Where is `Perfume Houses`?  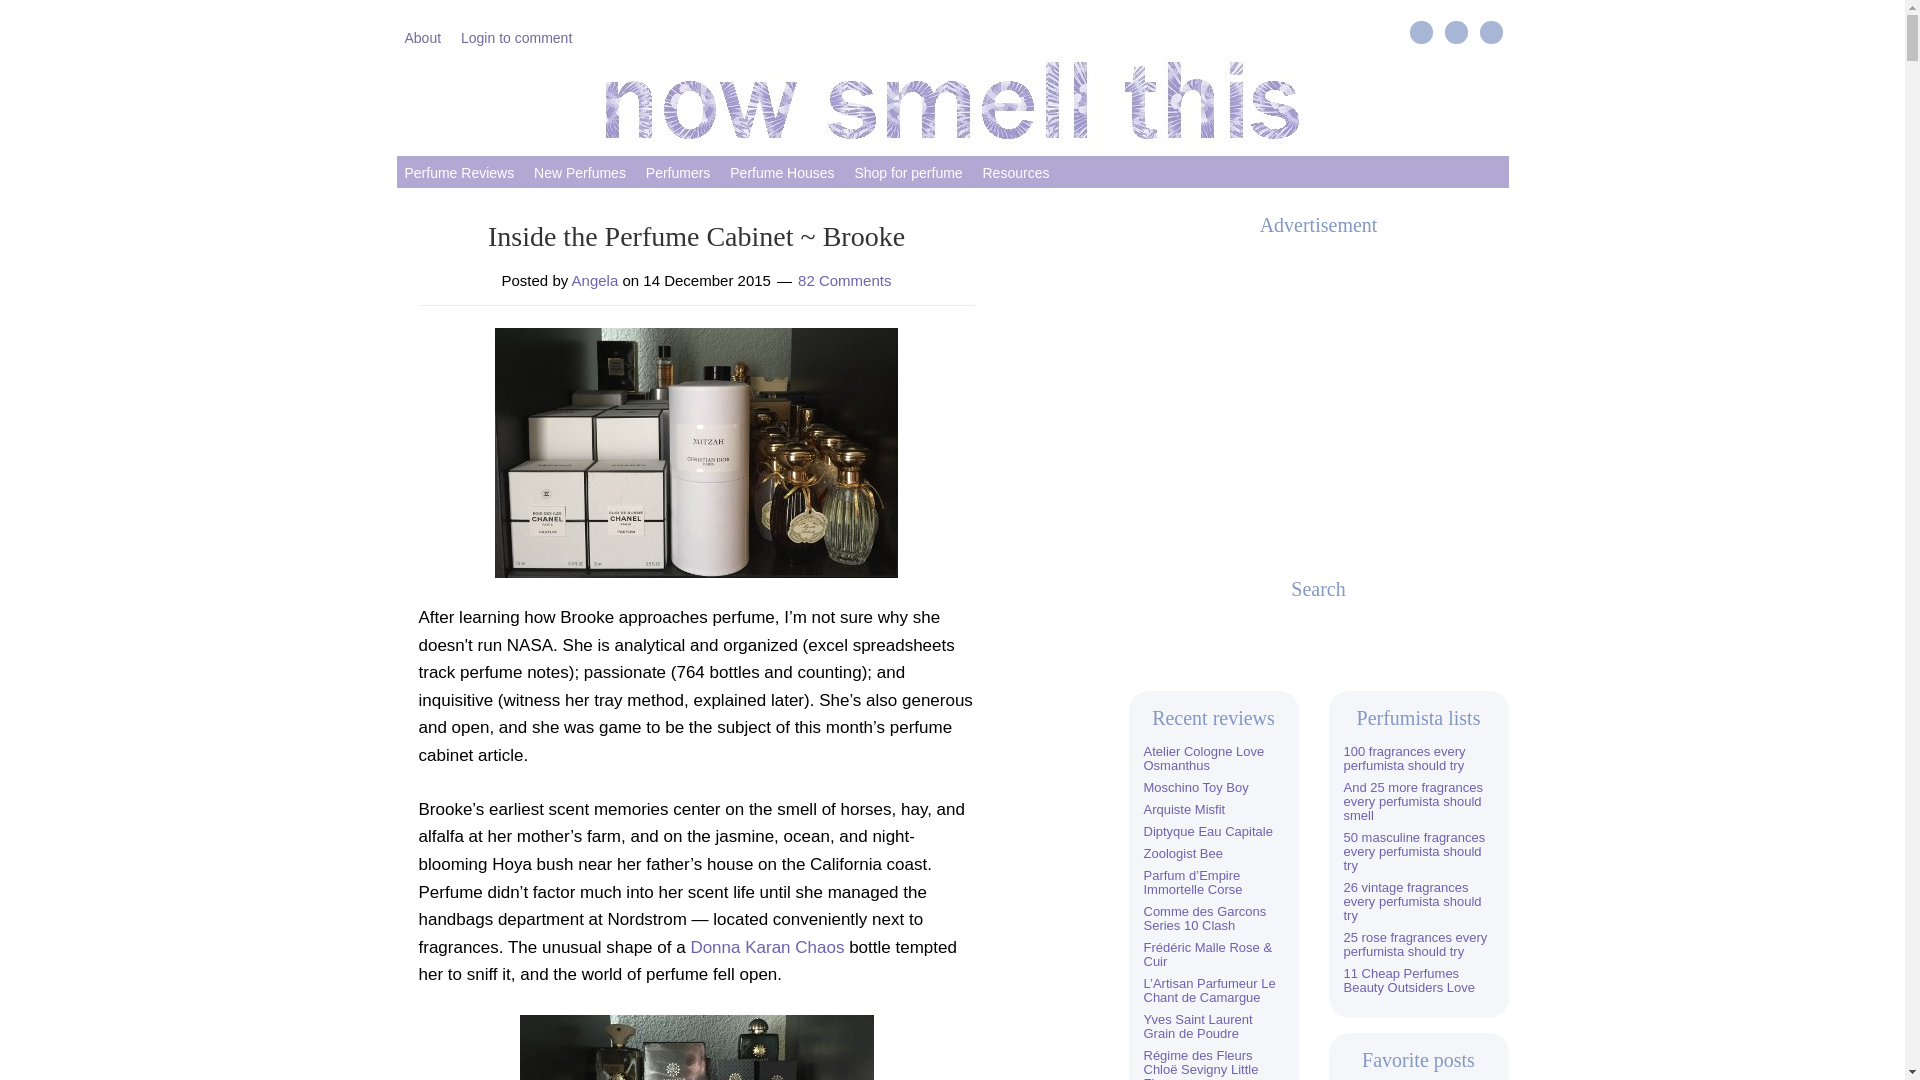 Perfume Houses is located at coordinates (782, 171).